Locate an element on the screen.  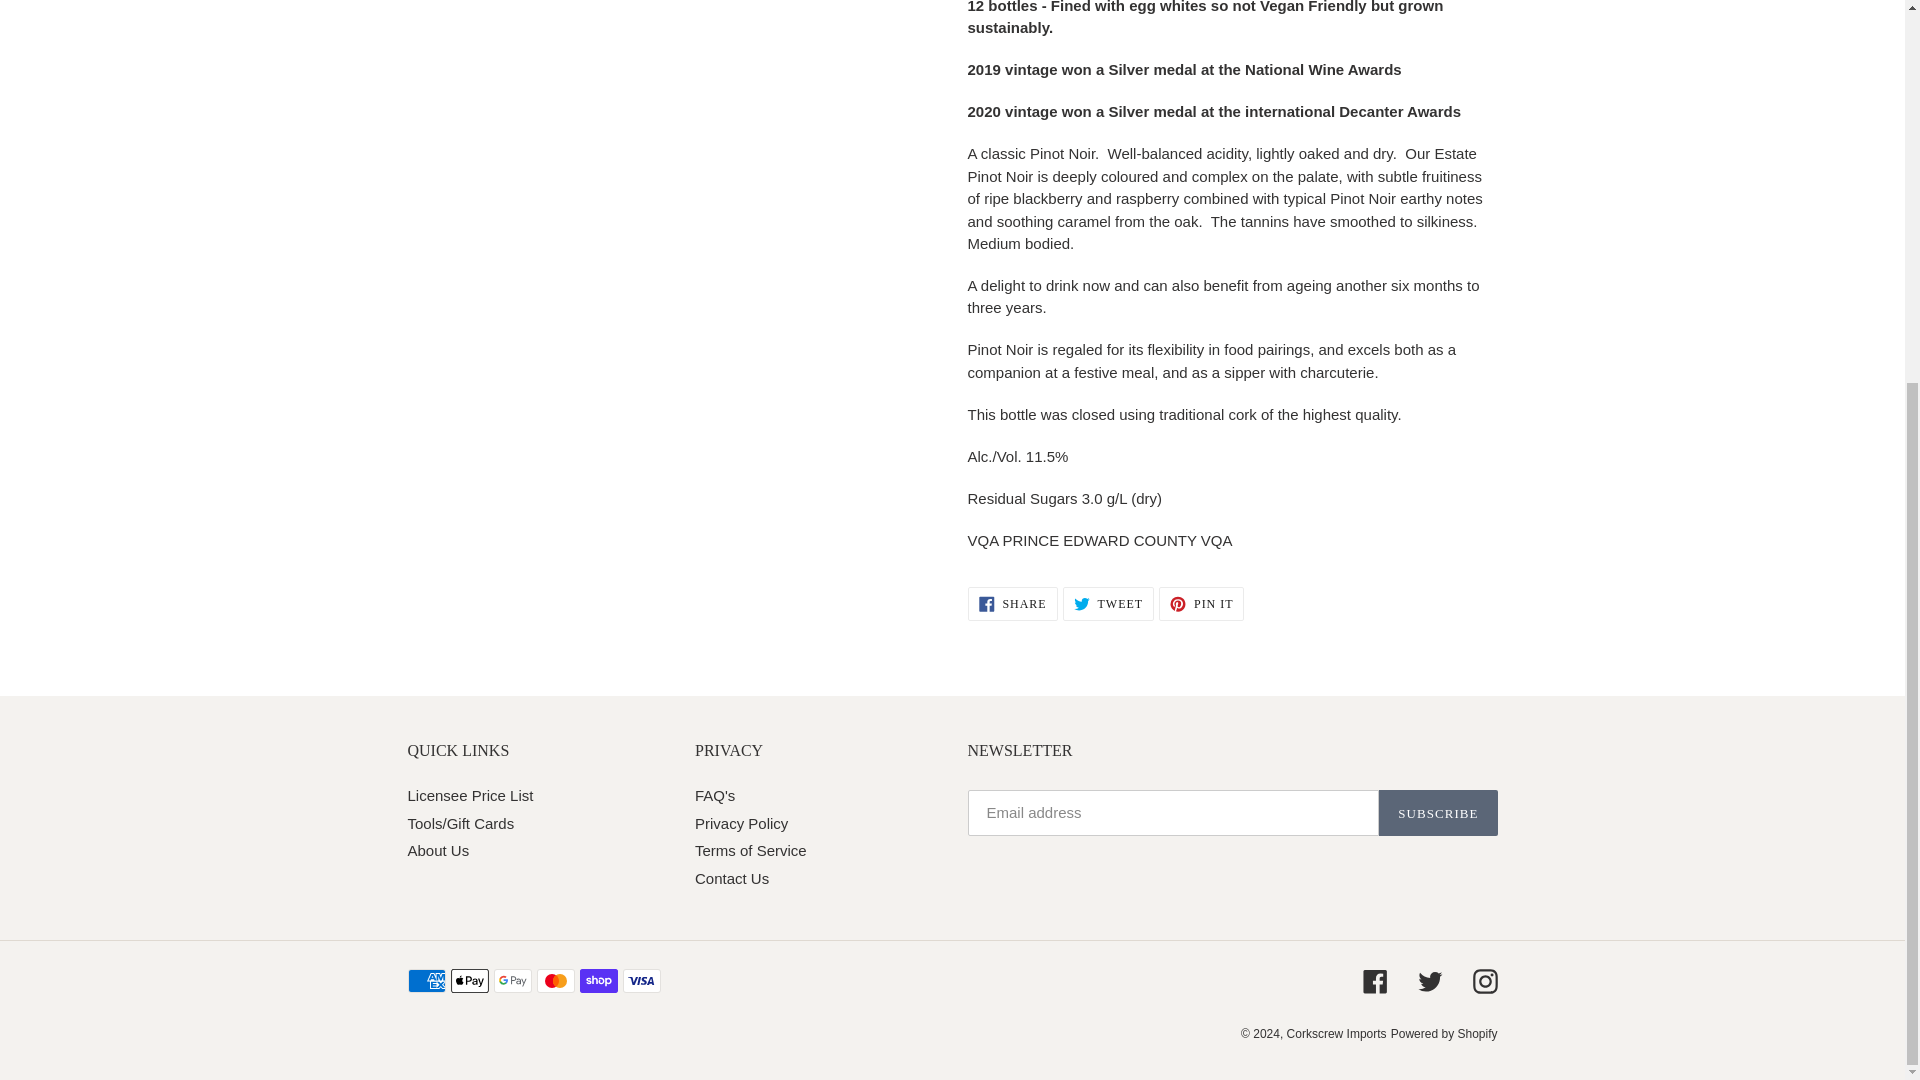
Corkscrew Imports is located at coordinates (1336, 1034).